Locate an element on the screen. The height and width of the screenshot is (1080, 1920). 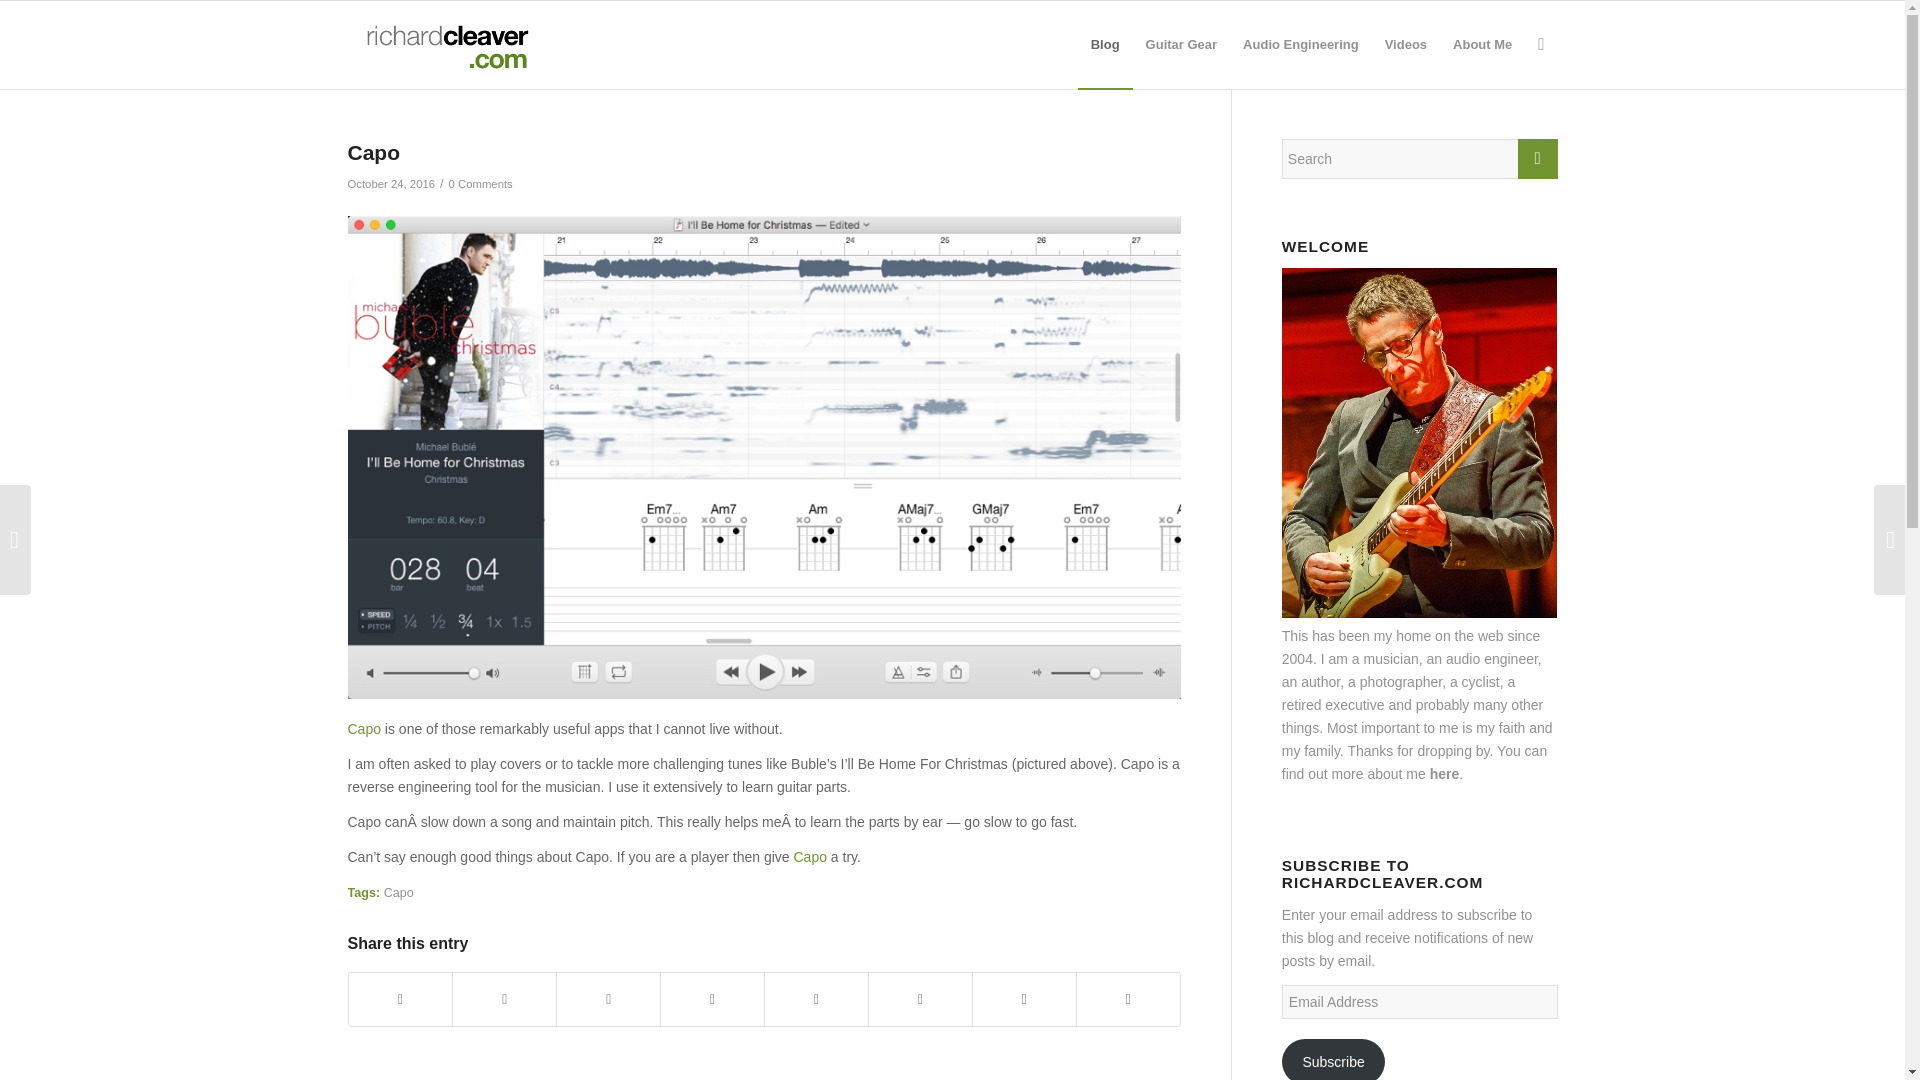
Capo is located at coordinates (808, 856).